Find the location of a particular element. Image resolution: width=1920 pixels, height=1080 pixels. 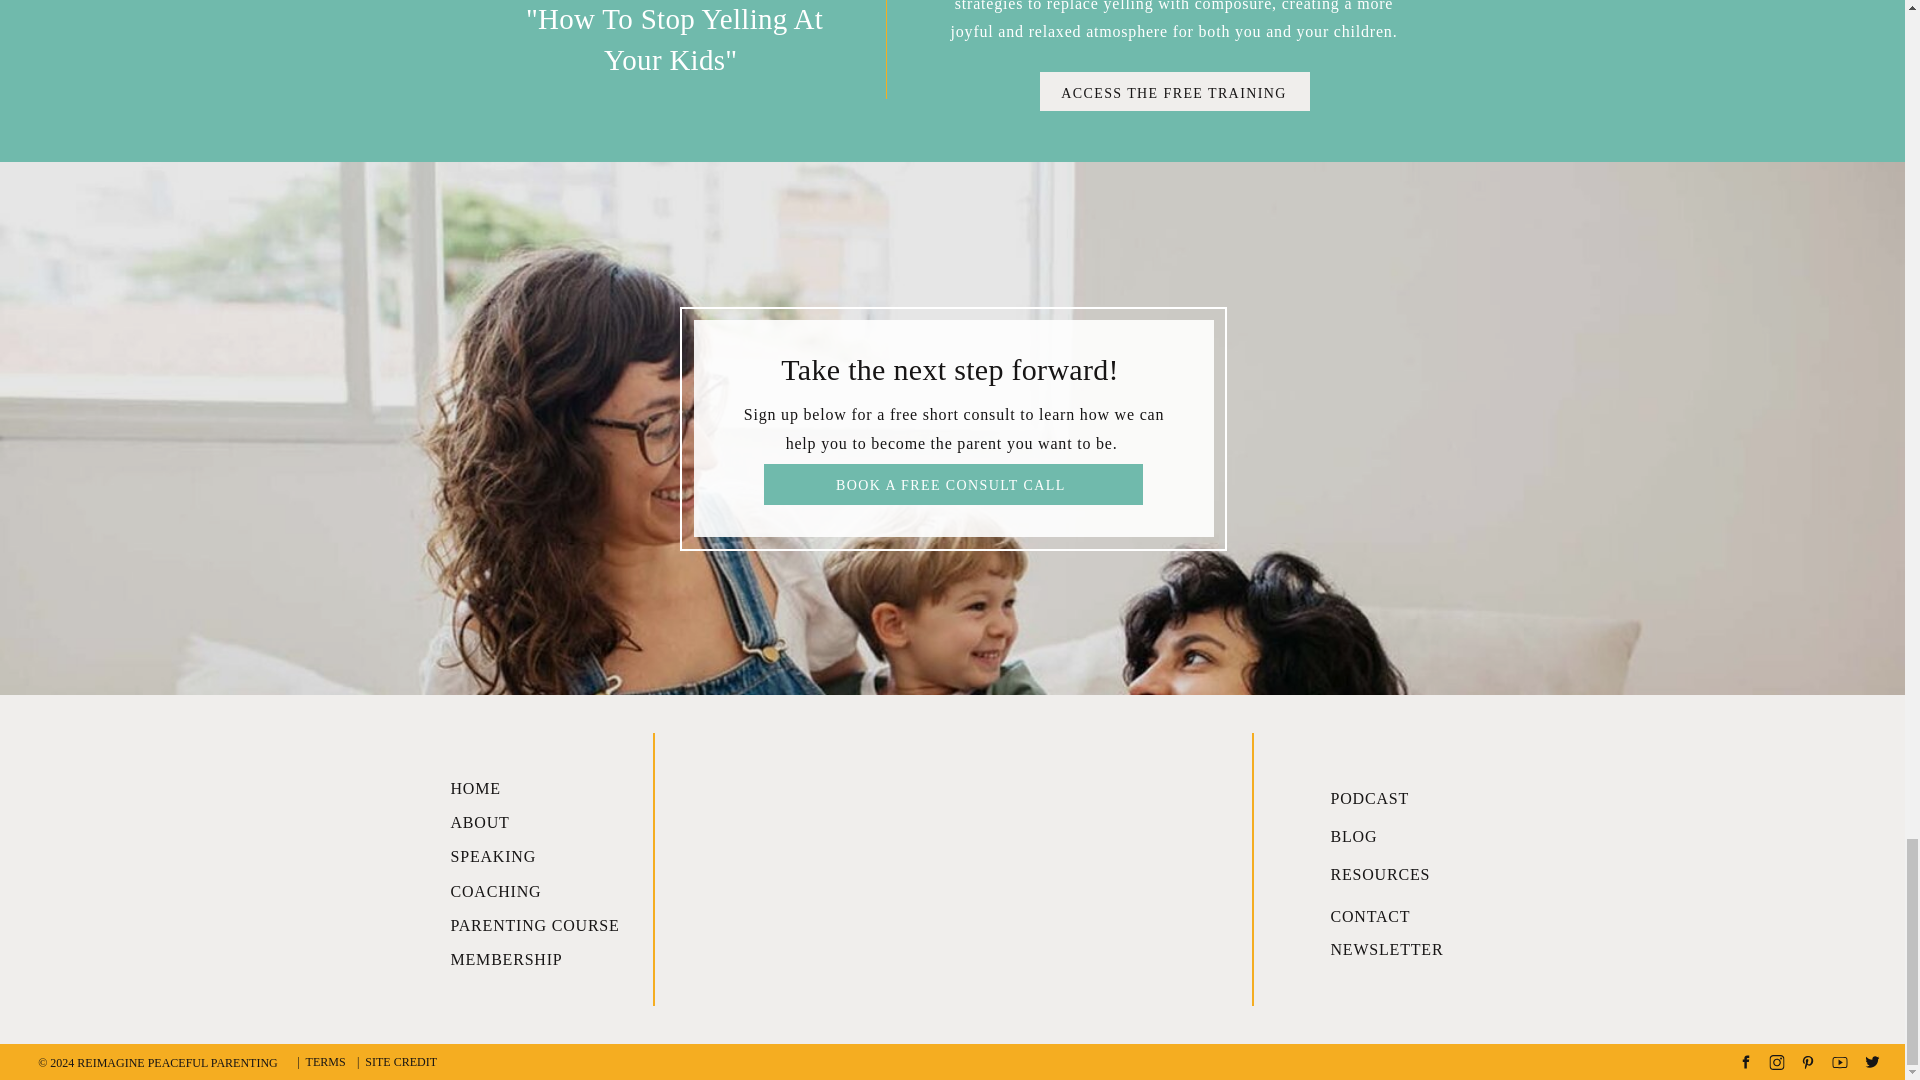

HOME is located at coordinates (530, 784).